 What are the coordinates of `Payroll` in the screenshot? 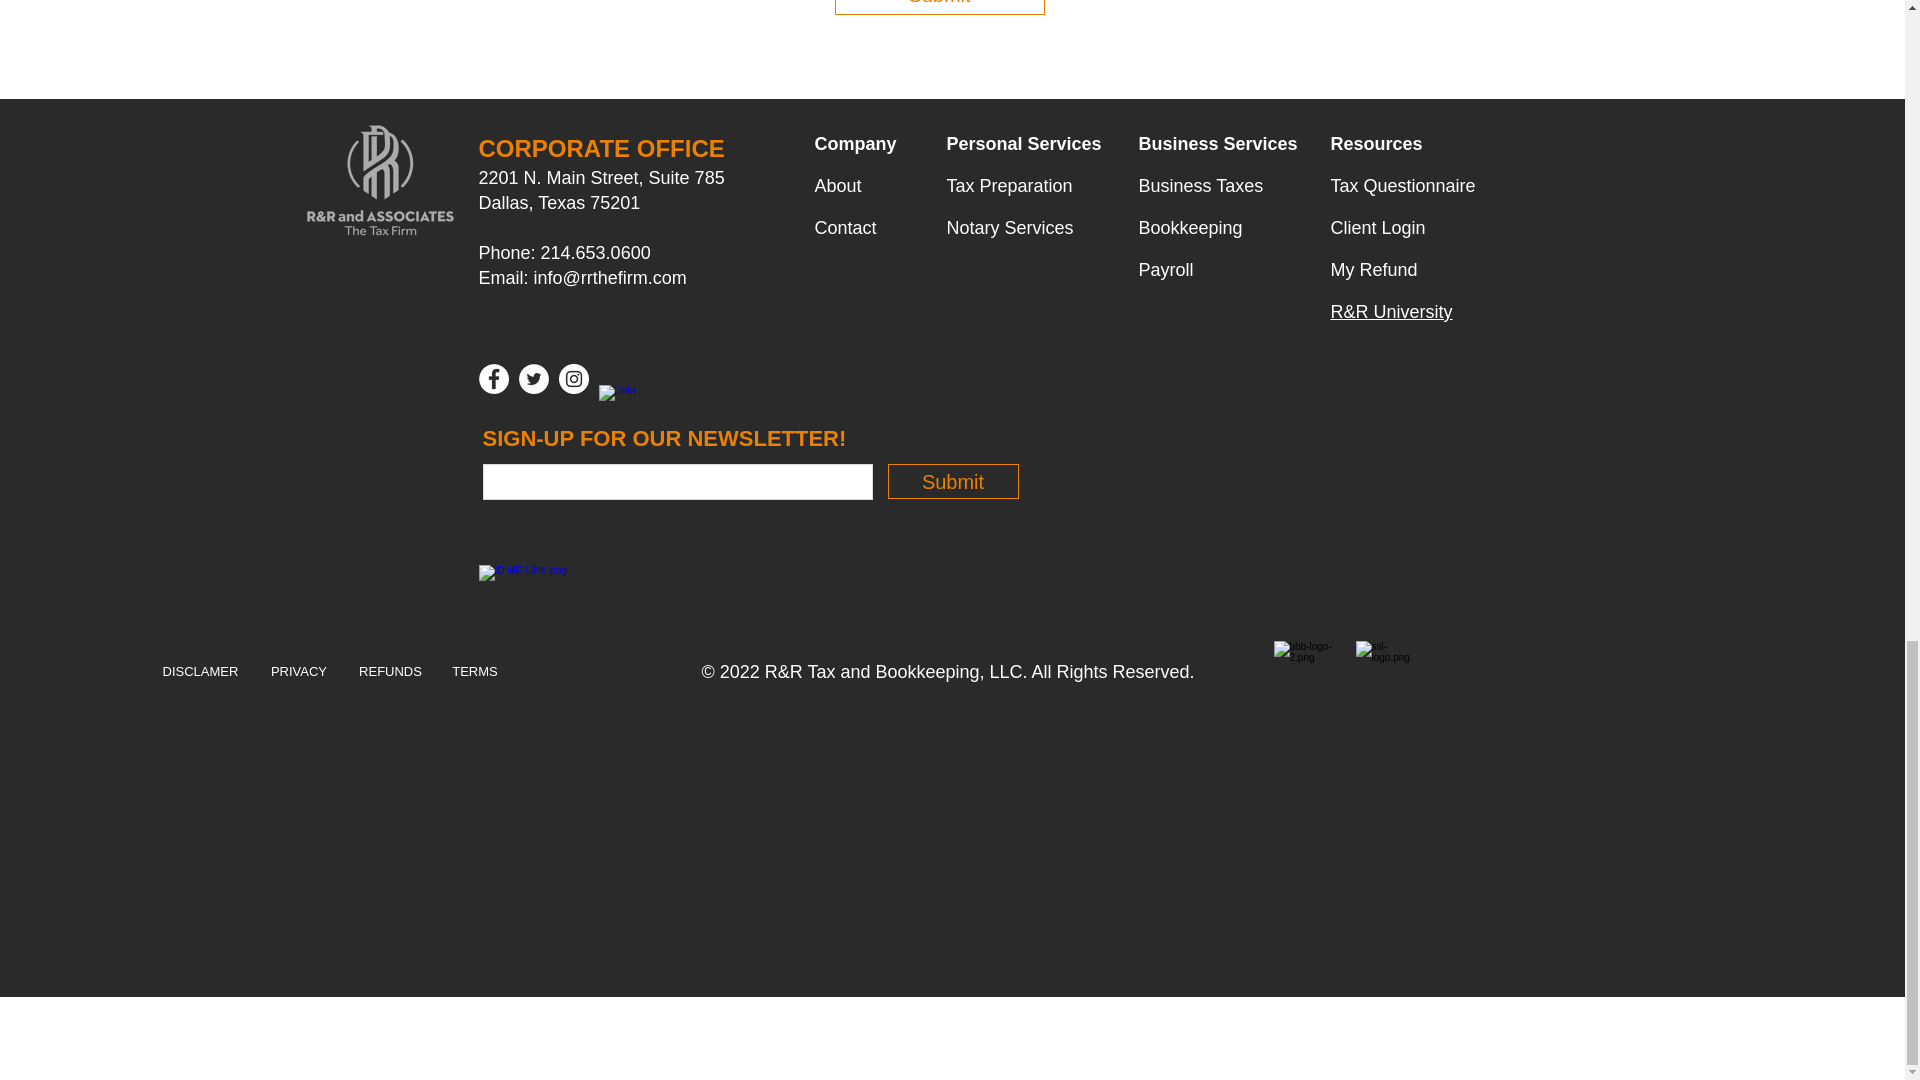 It's located at (1165, 270).